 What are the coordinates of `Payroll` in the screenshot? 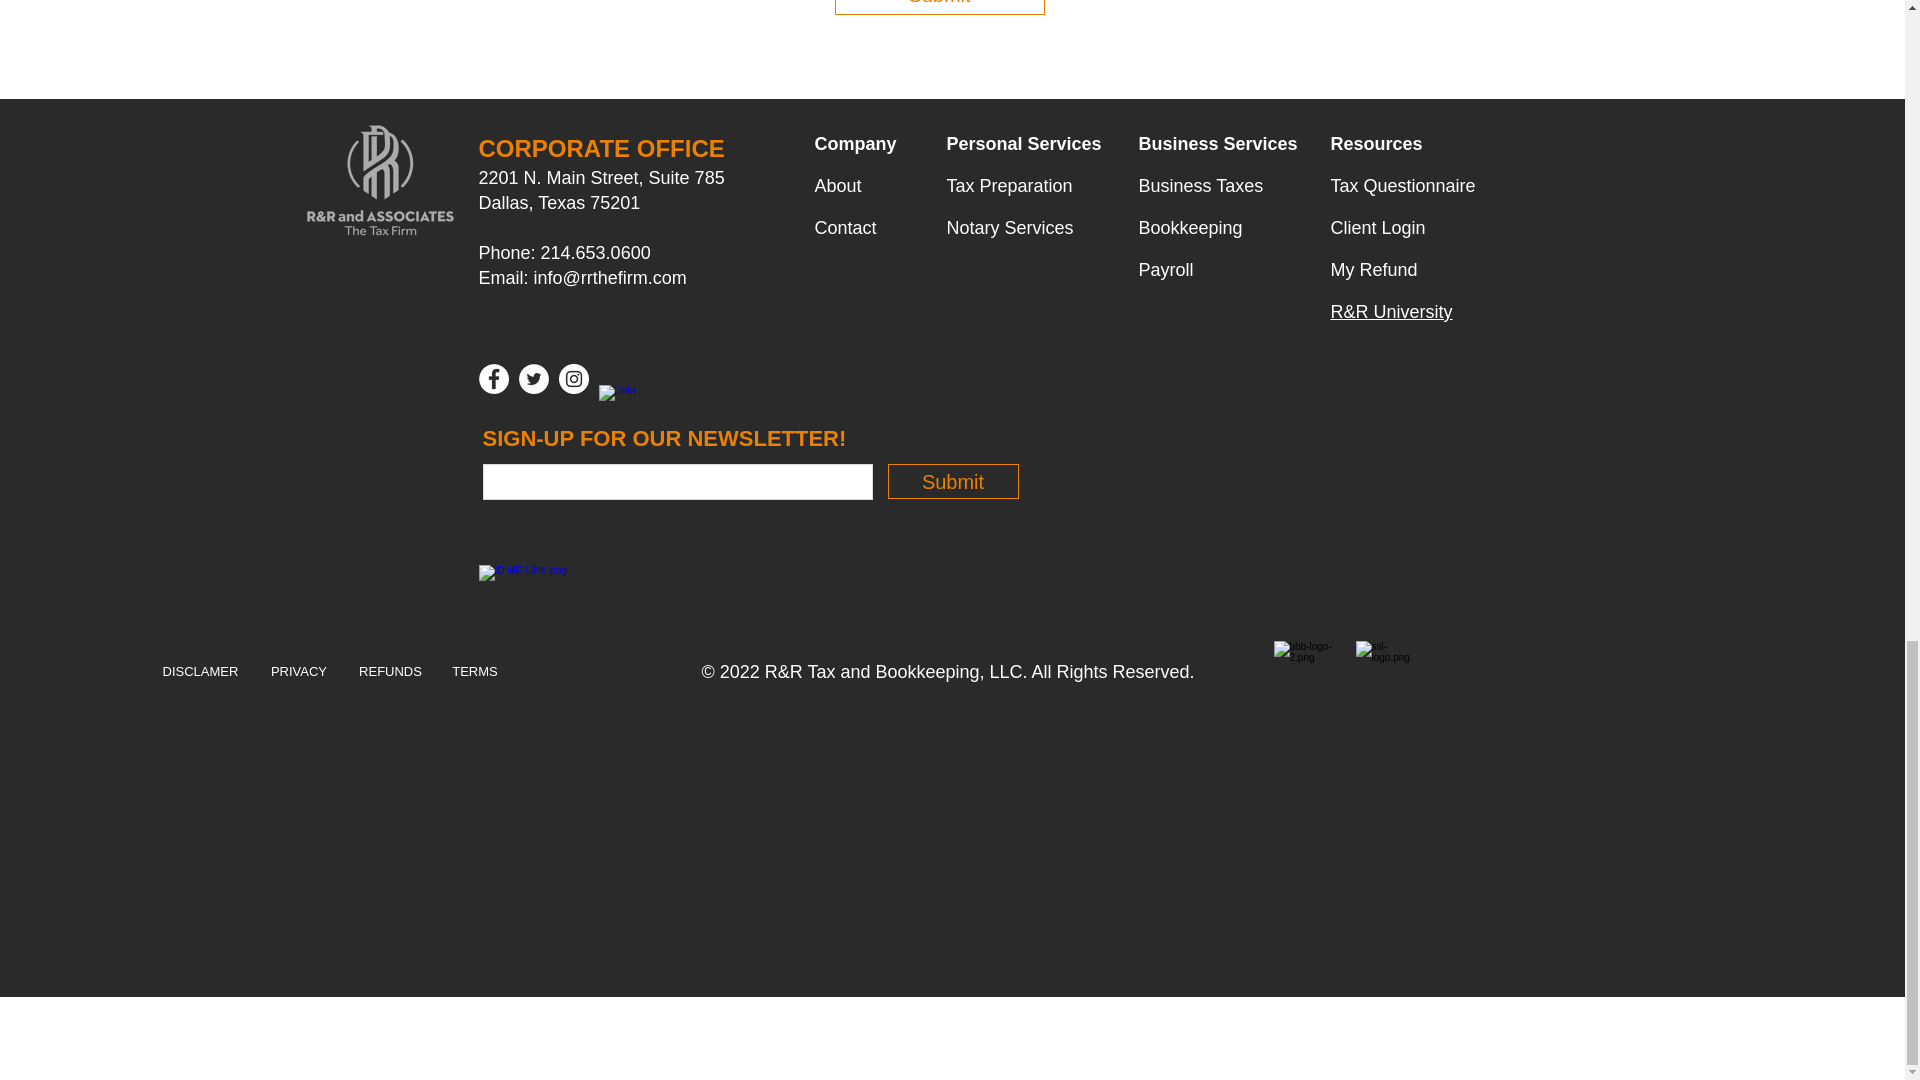 It's located at (1165, 270).